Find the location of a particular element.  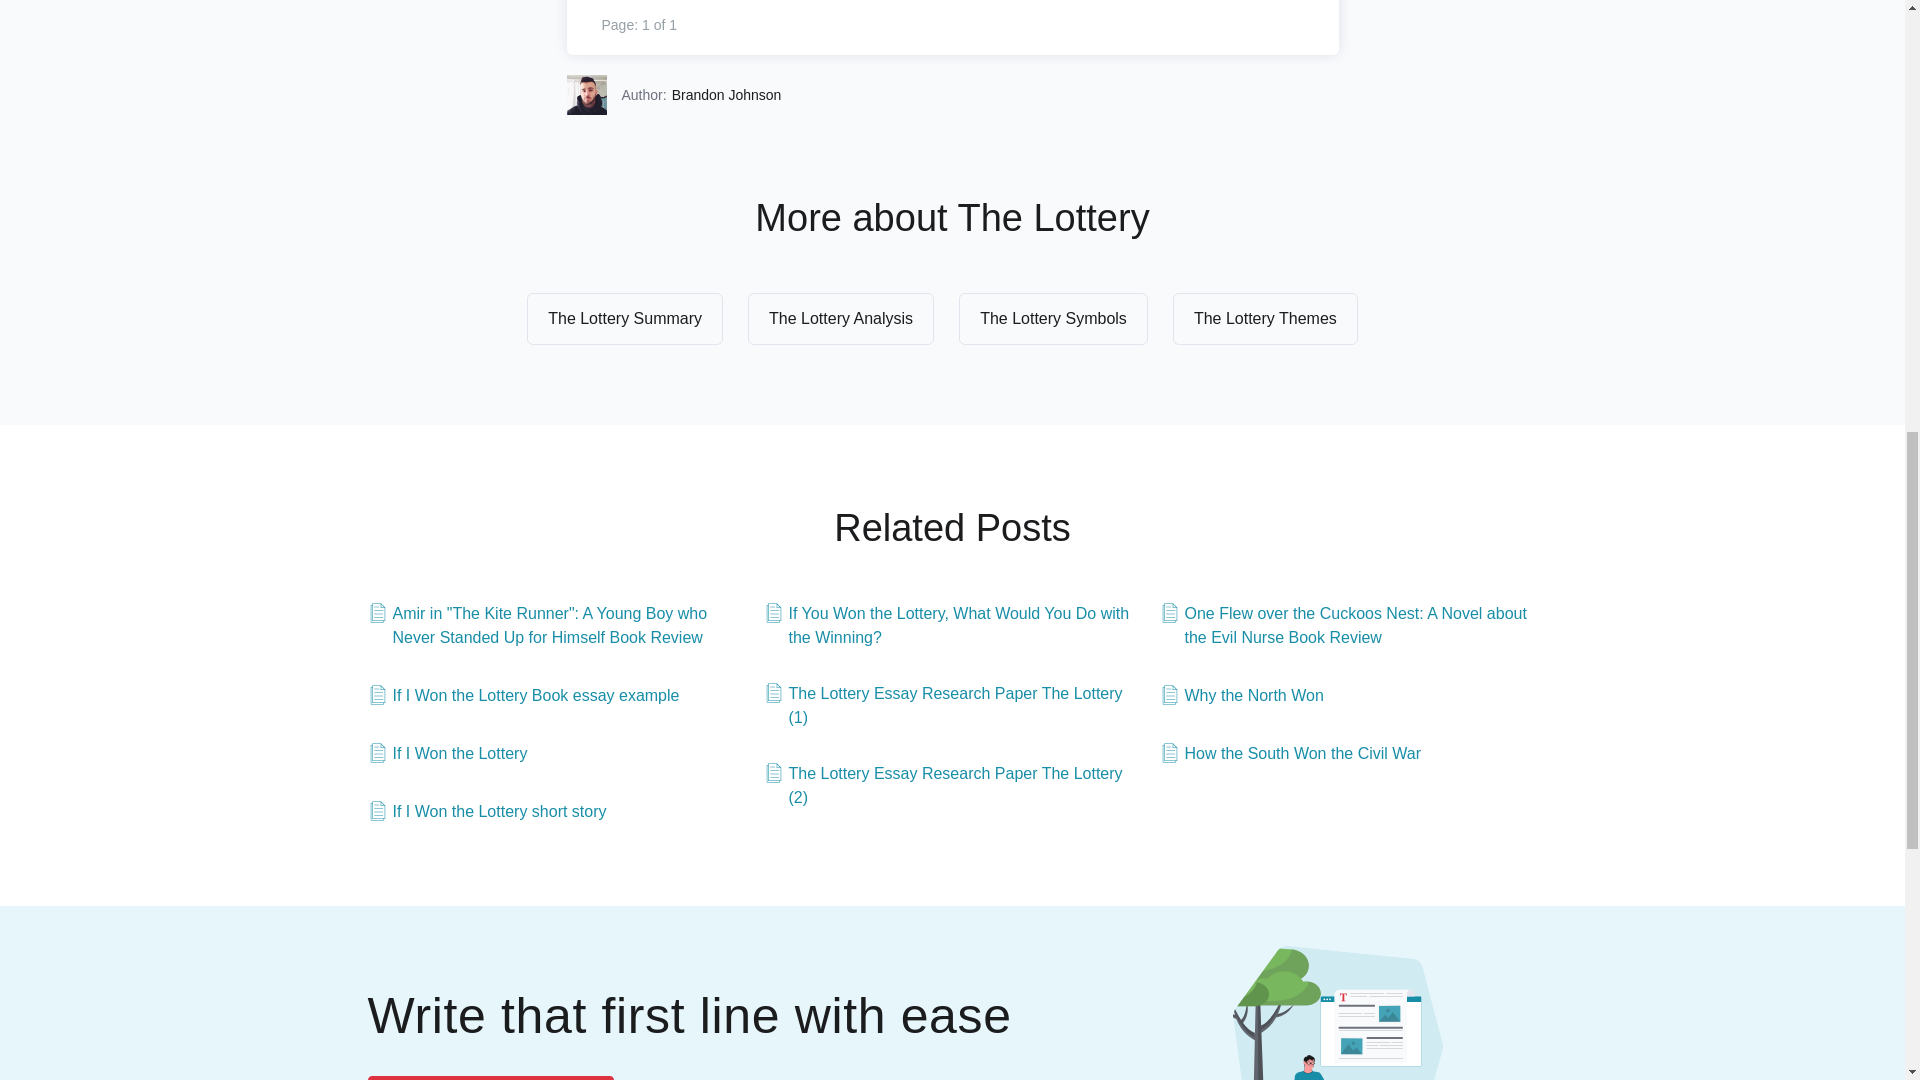

If I Won the Lottery Book essay example is located at coordinates (524, 696).